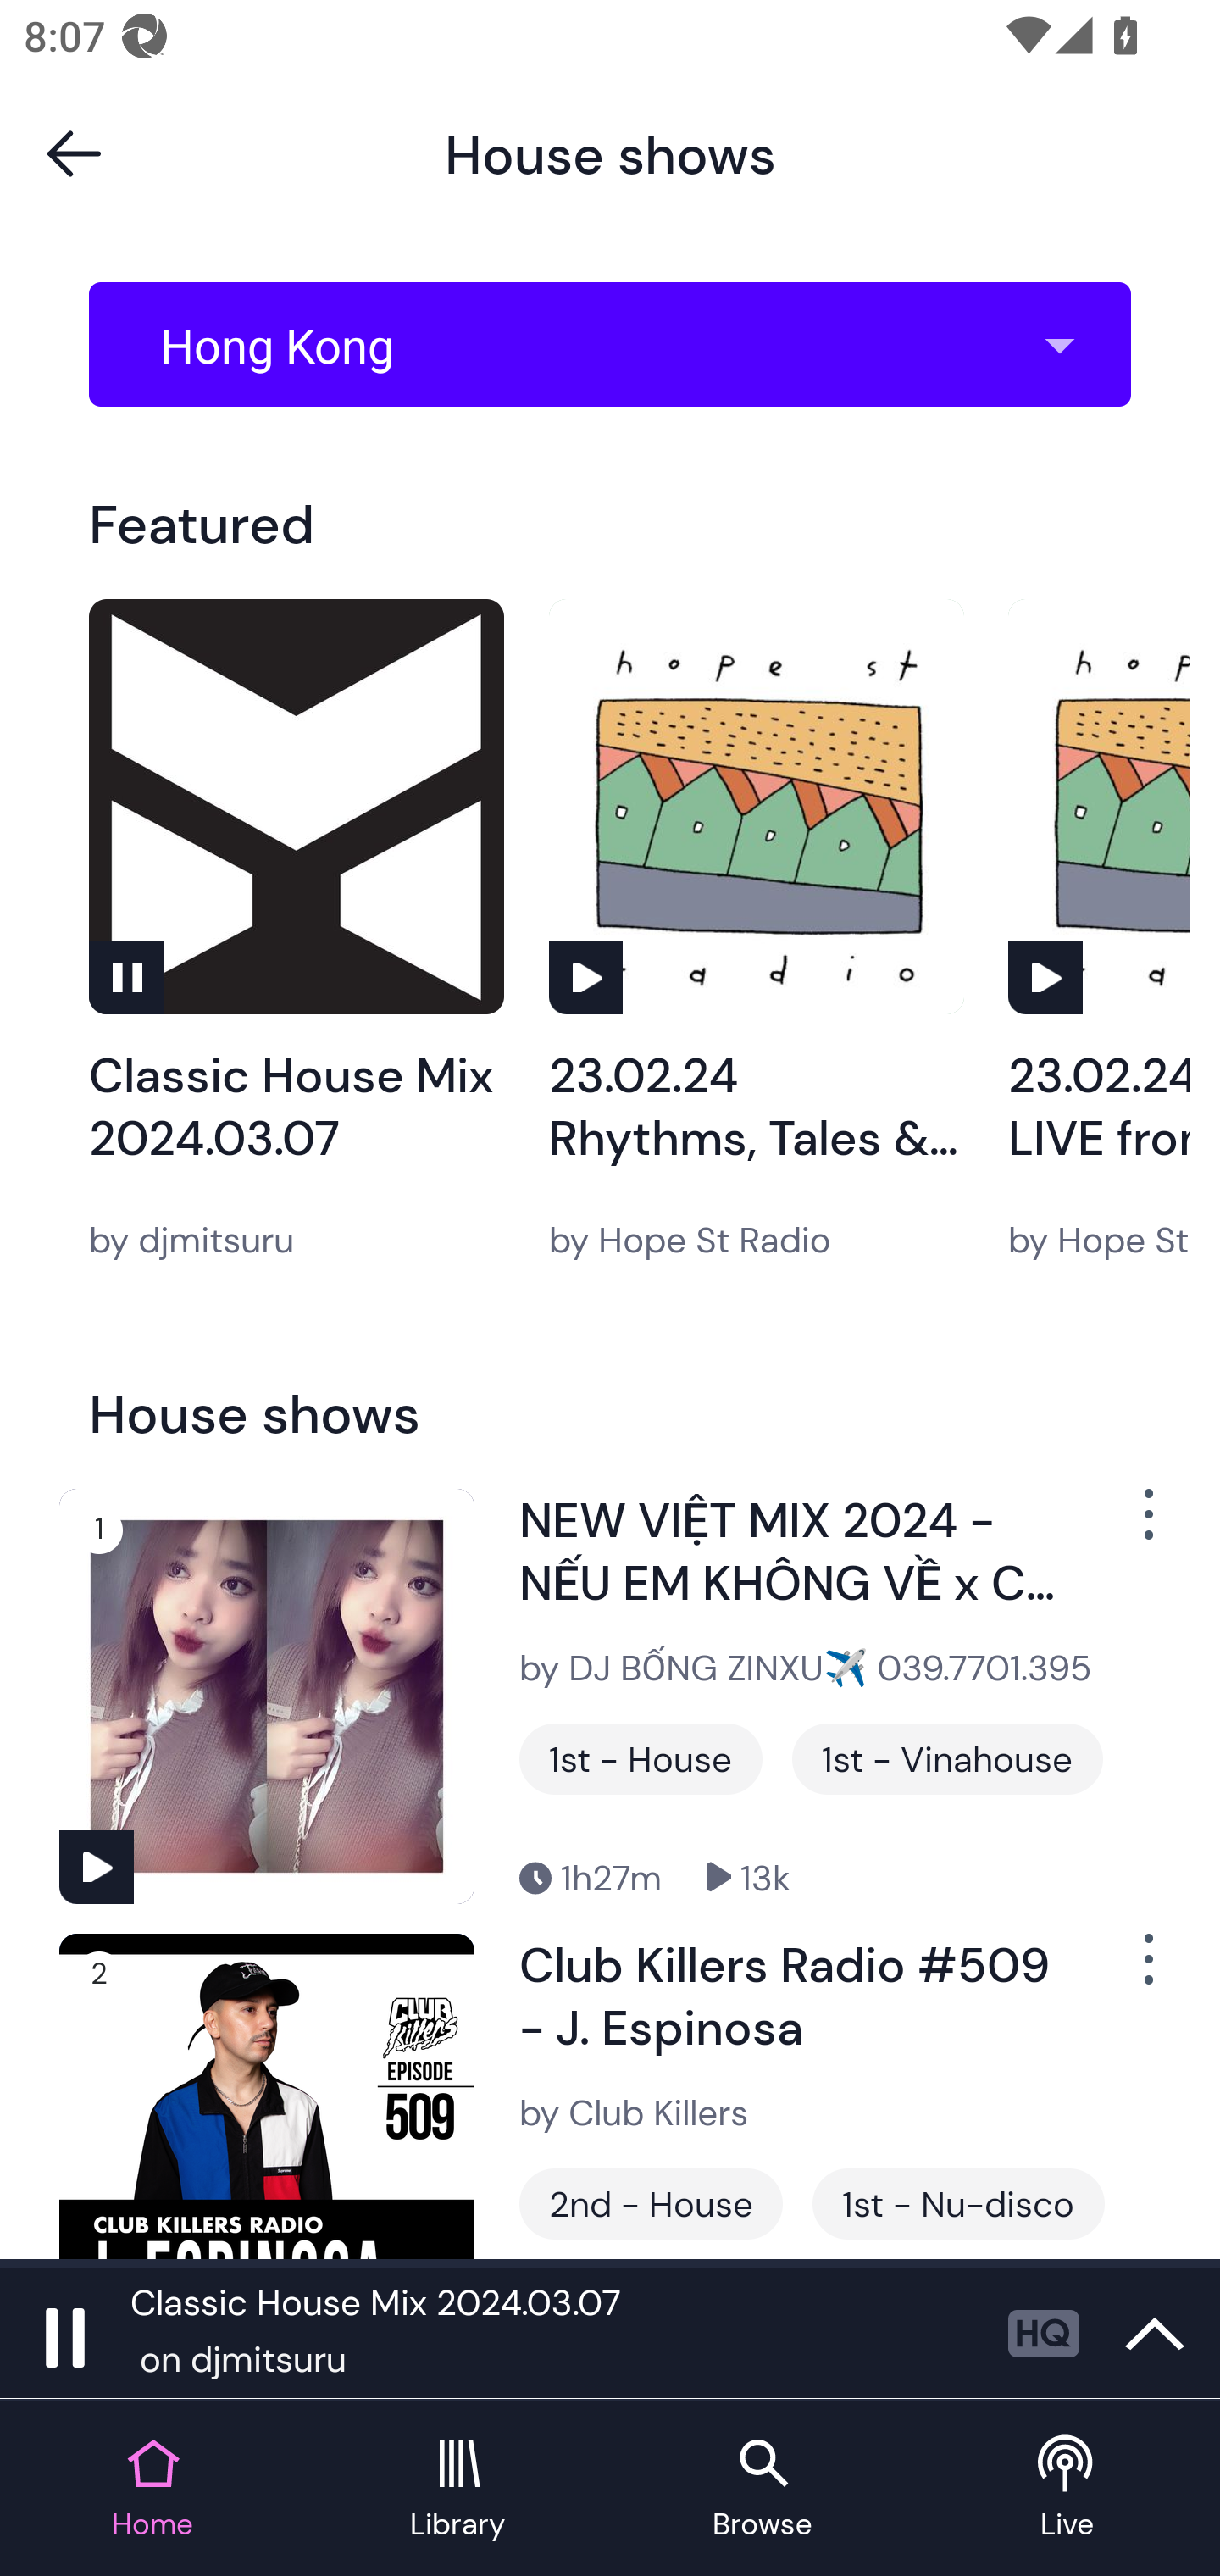  What do you see at coordinates (640, 1759) in the screenshot?
I see `1st - House` at bounding box center [640, 1759].